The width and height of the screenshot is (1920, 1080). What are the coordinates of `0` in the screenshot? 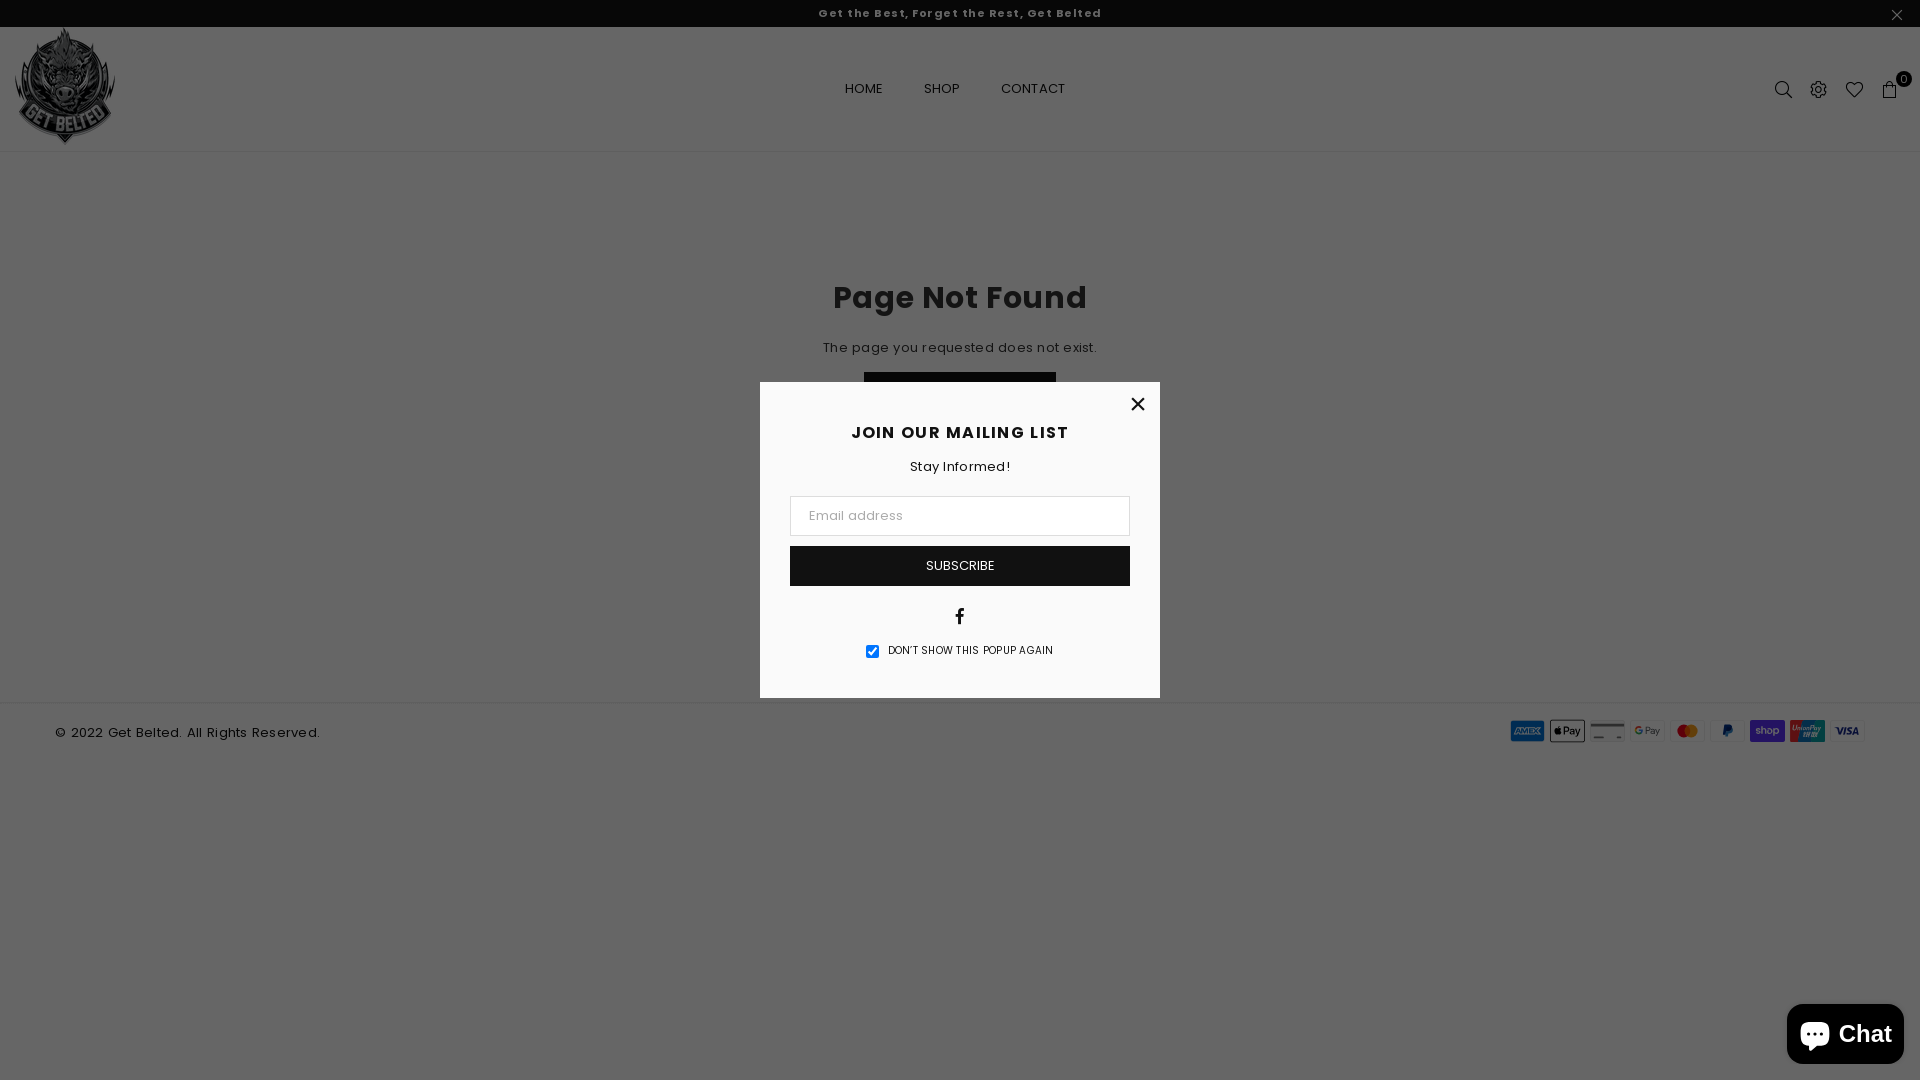 It's located at (1890, 89).